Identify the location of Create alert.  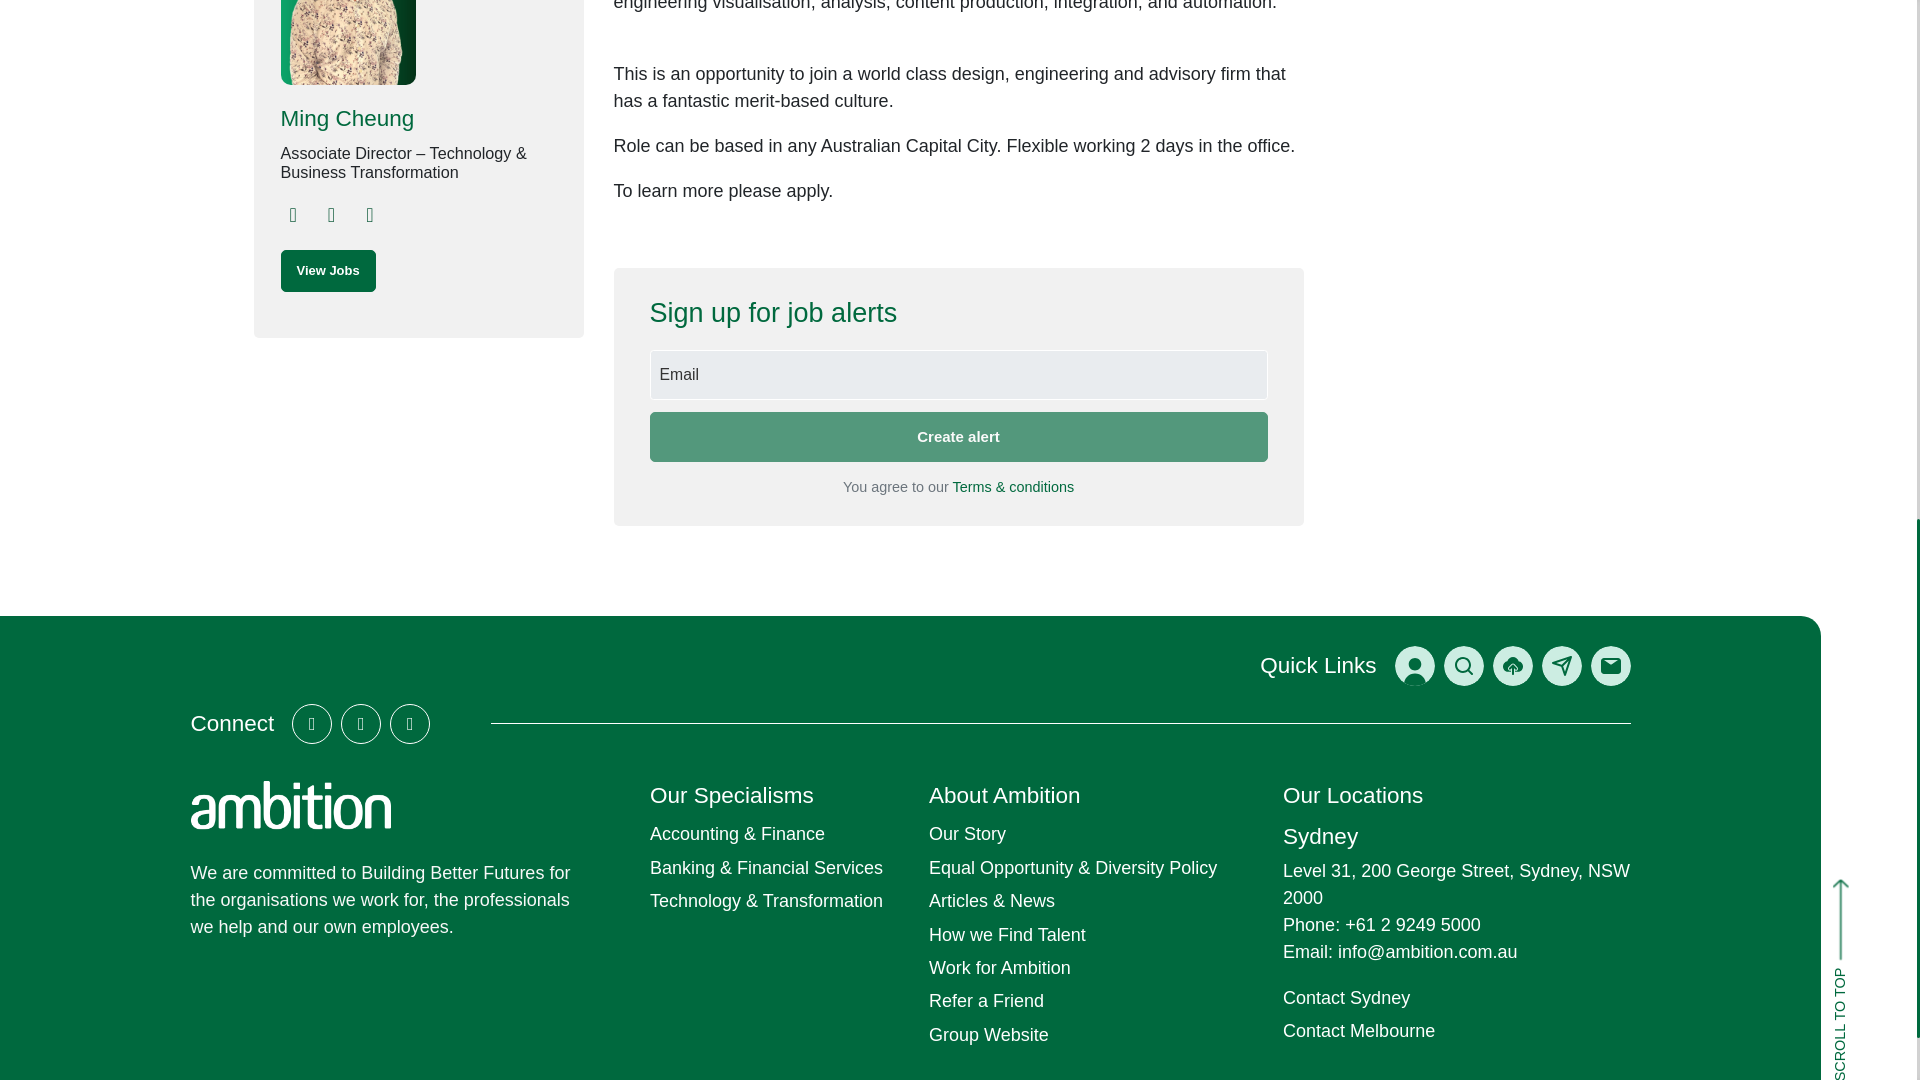
(958, 436).